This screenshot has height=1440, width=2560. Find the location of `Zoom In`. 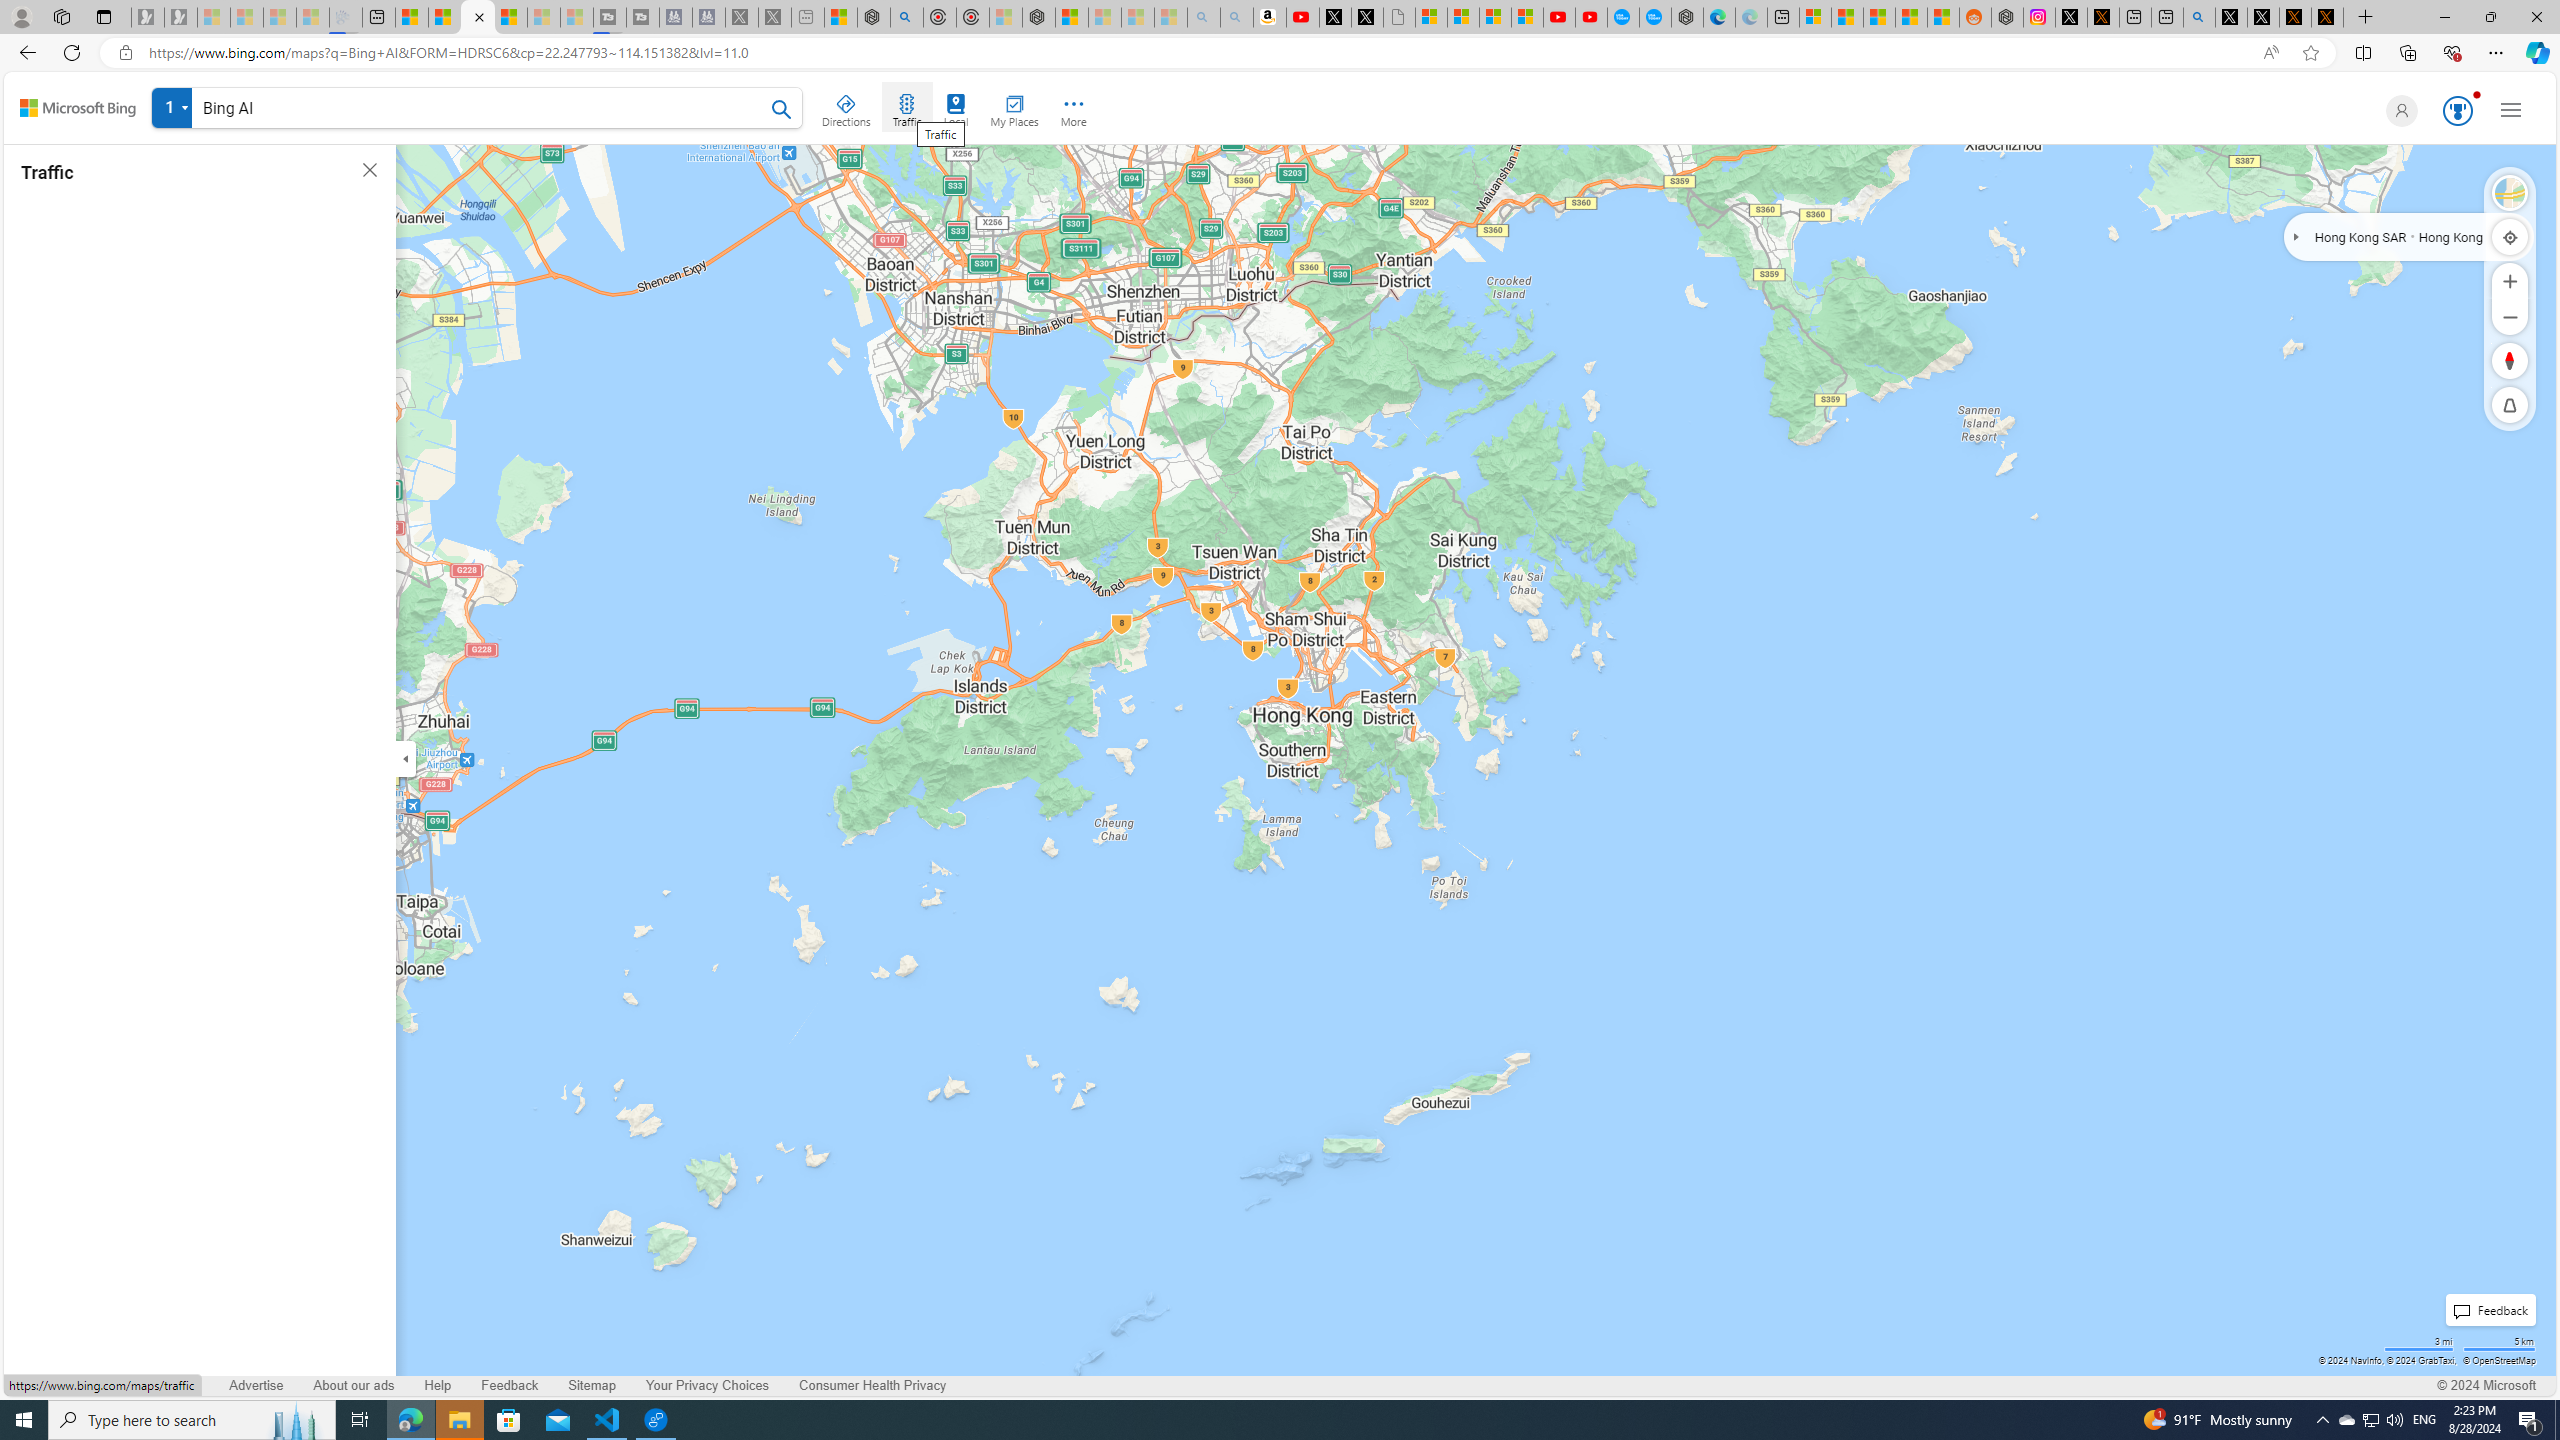

Zoom In is located at coordinates (2510, 281).